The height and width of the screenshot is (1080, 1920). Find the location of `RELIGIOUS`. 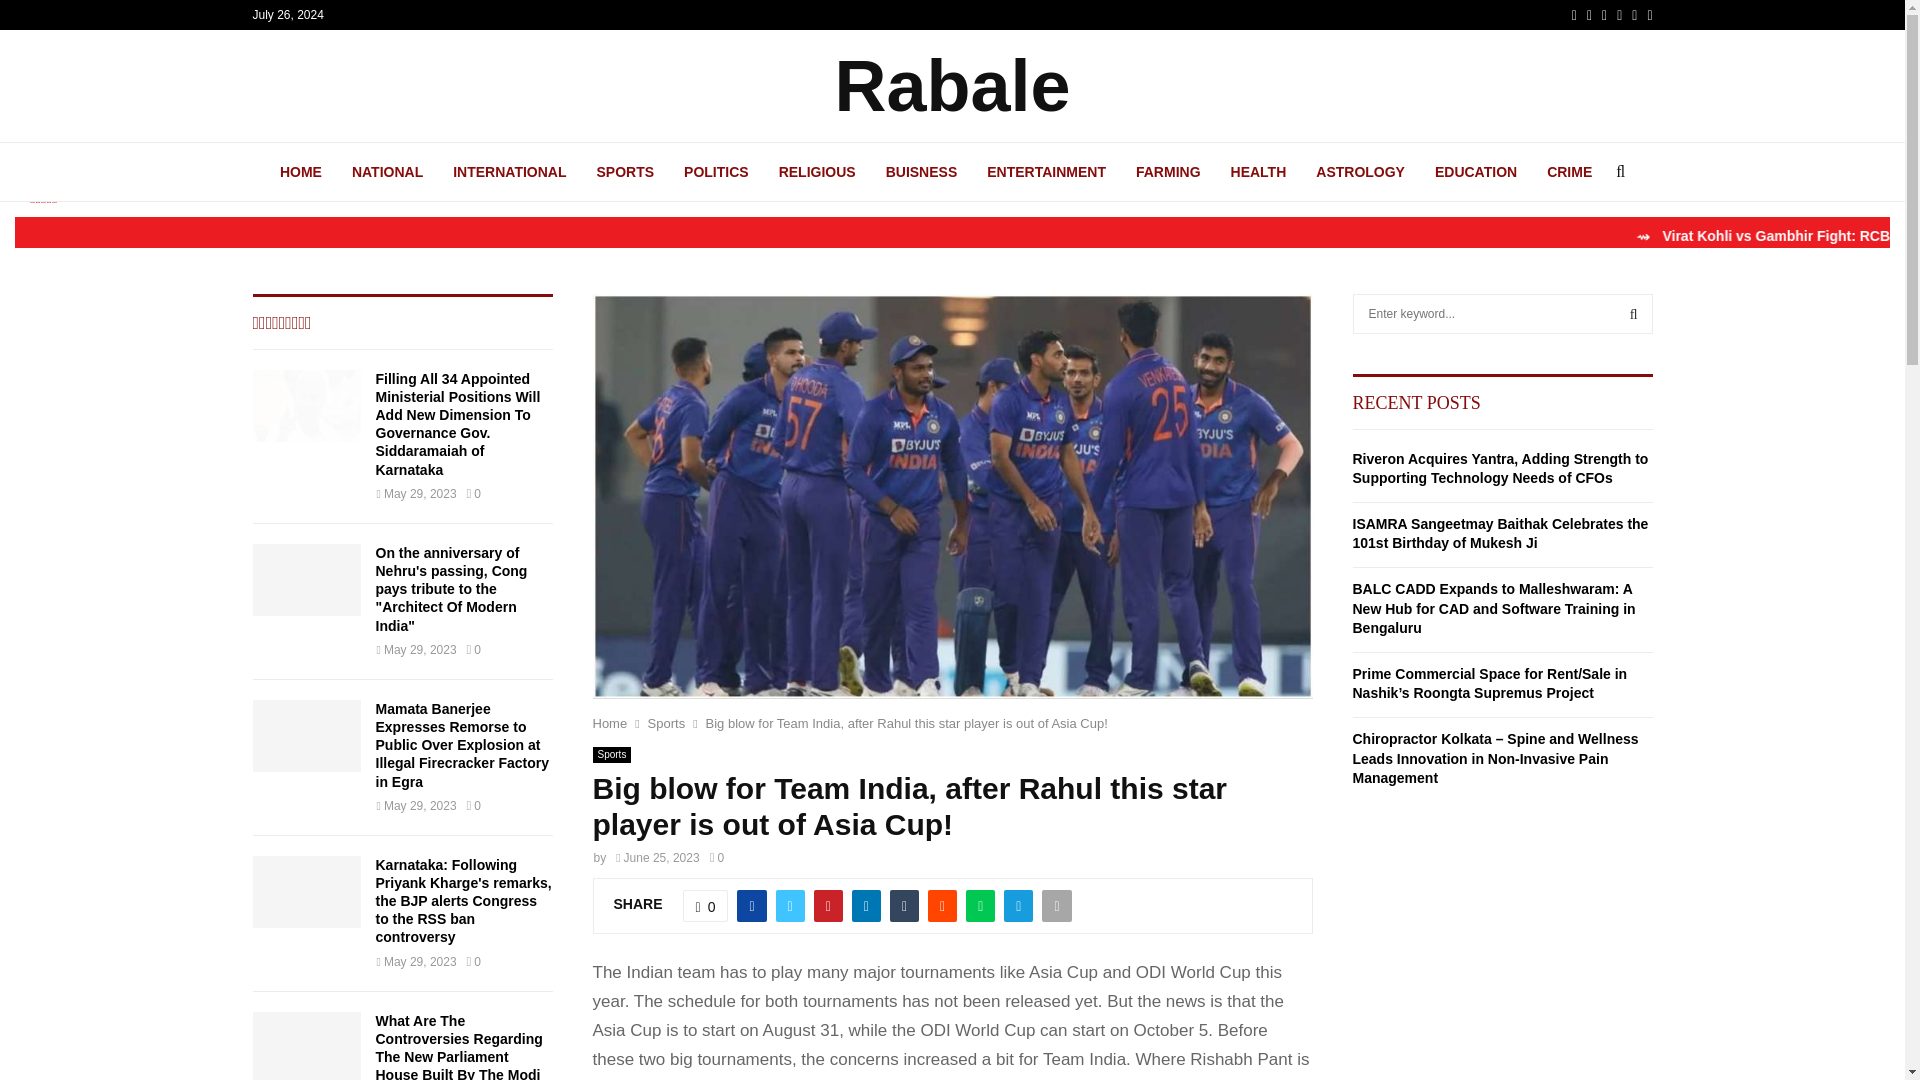

RELIGIOUS is located at coordinates (818, 171).